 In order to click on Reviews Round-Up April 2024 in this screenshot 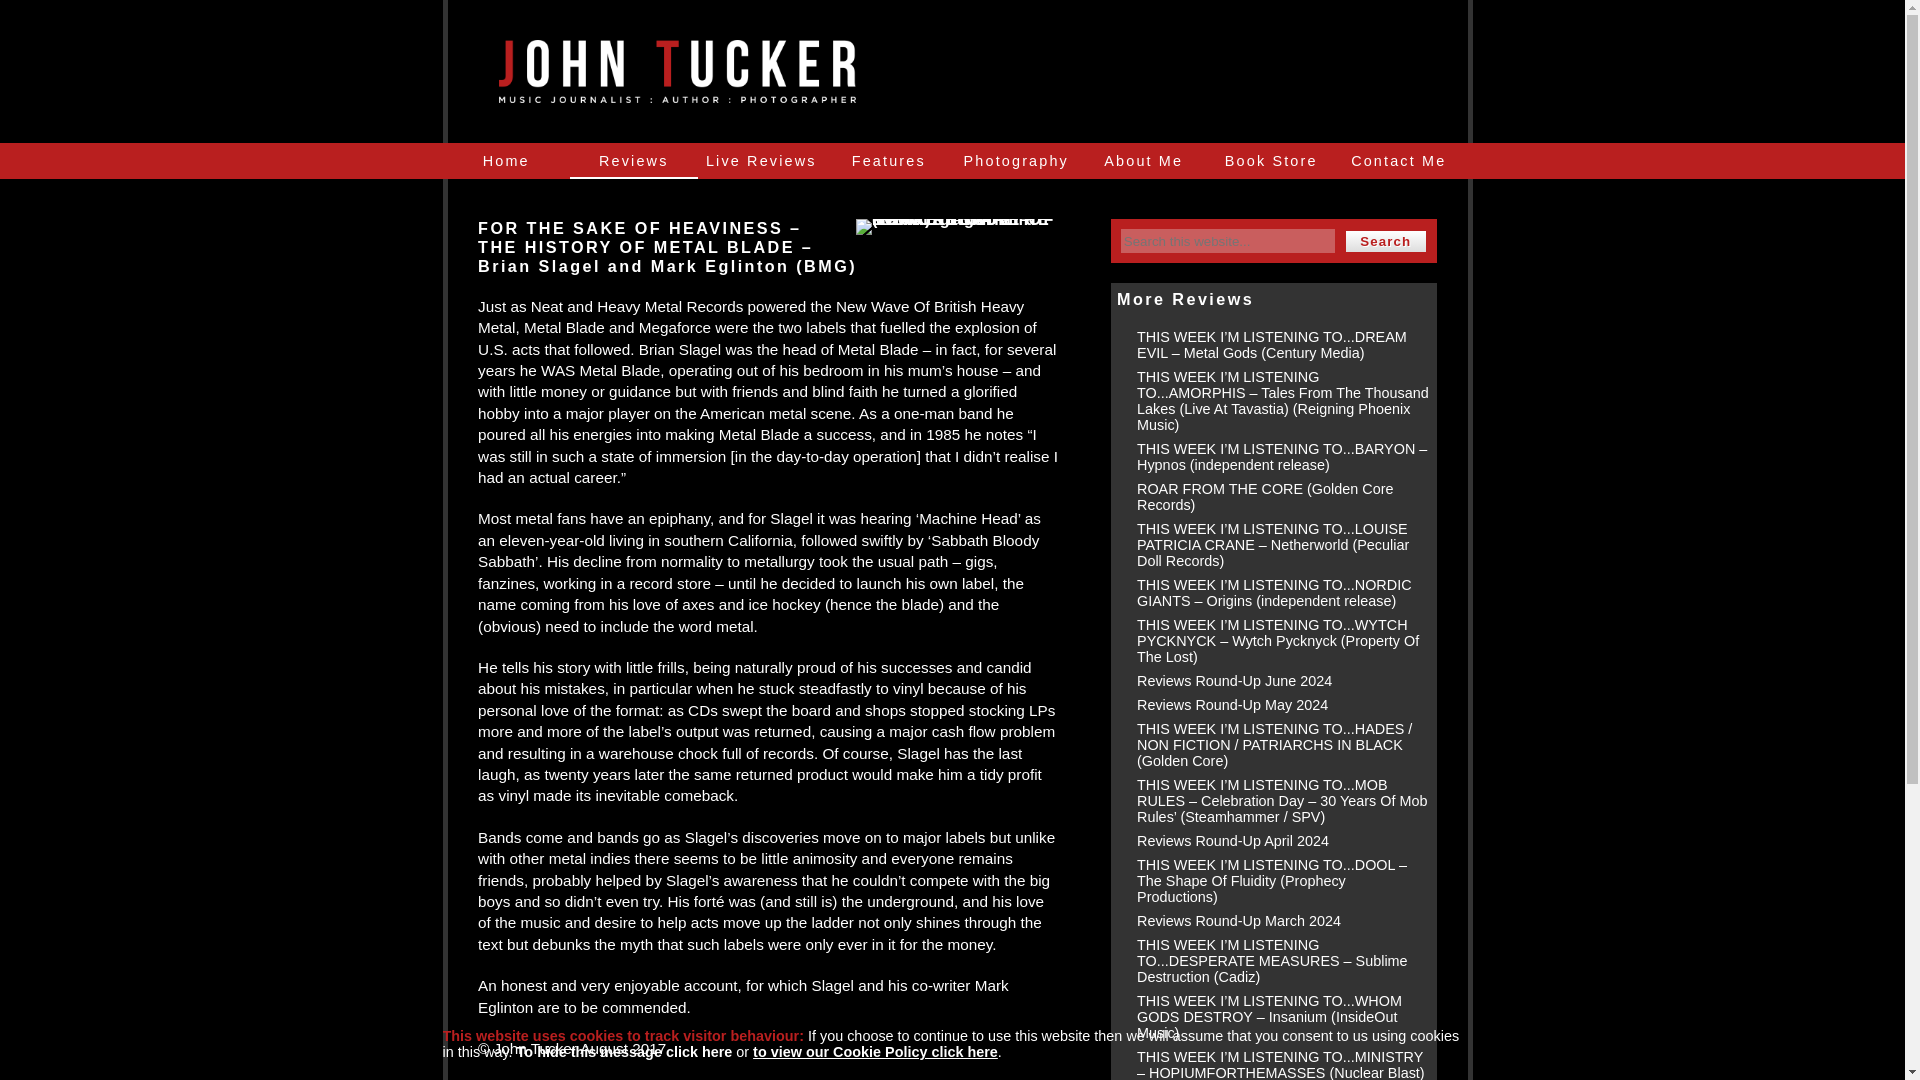, I will do `click(1232, 840)`.